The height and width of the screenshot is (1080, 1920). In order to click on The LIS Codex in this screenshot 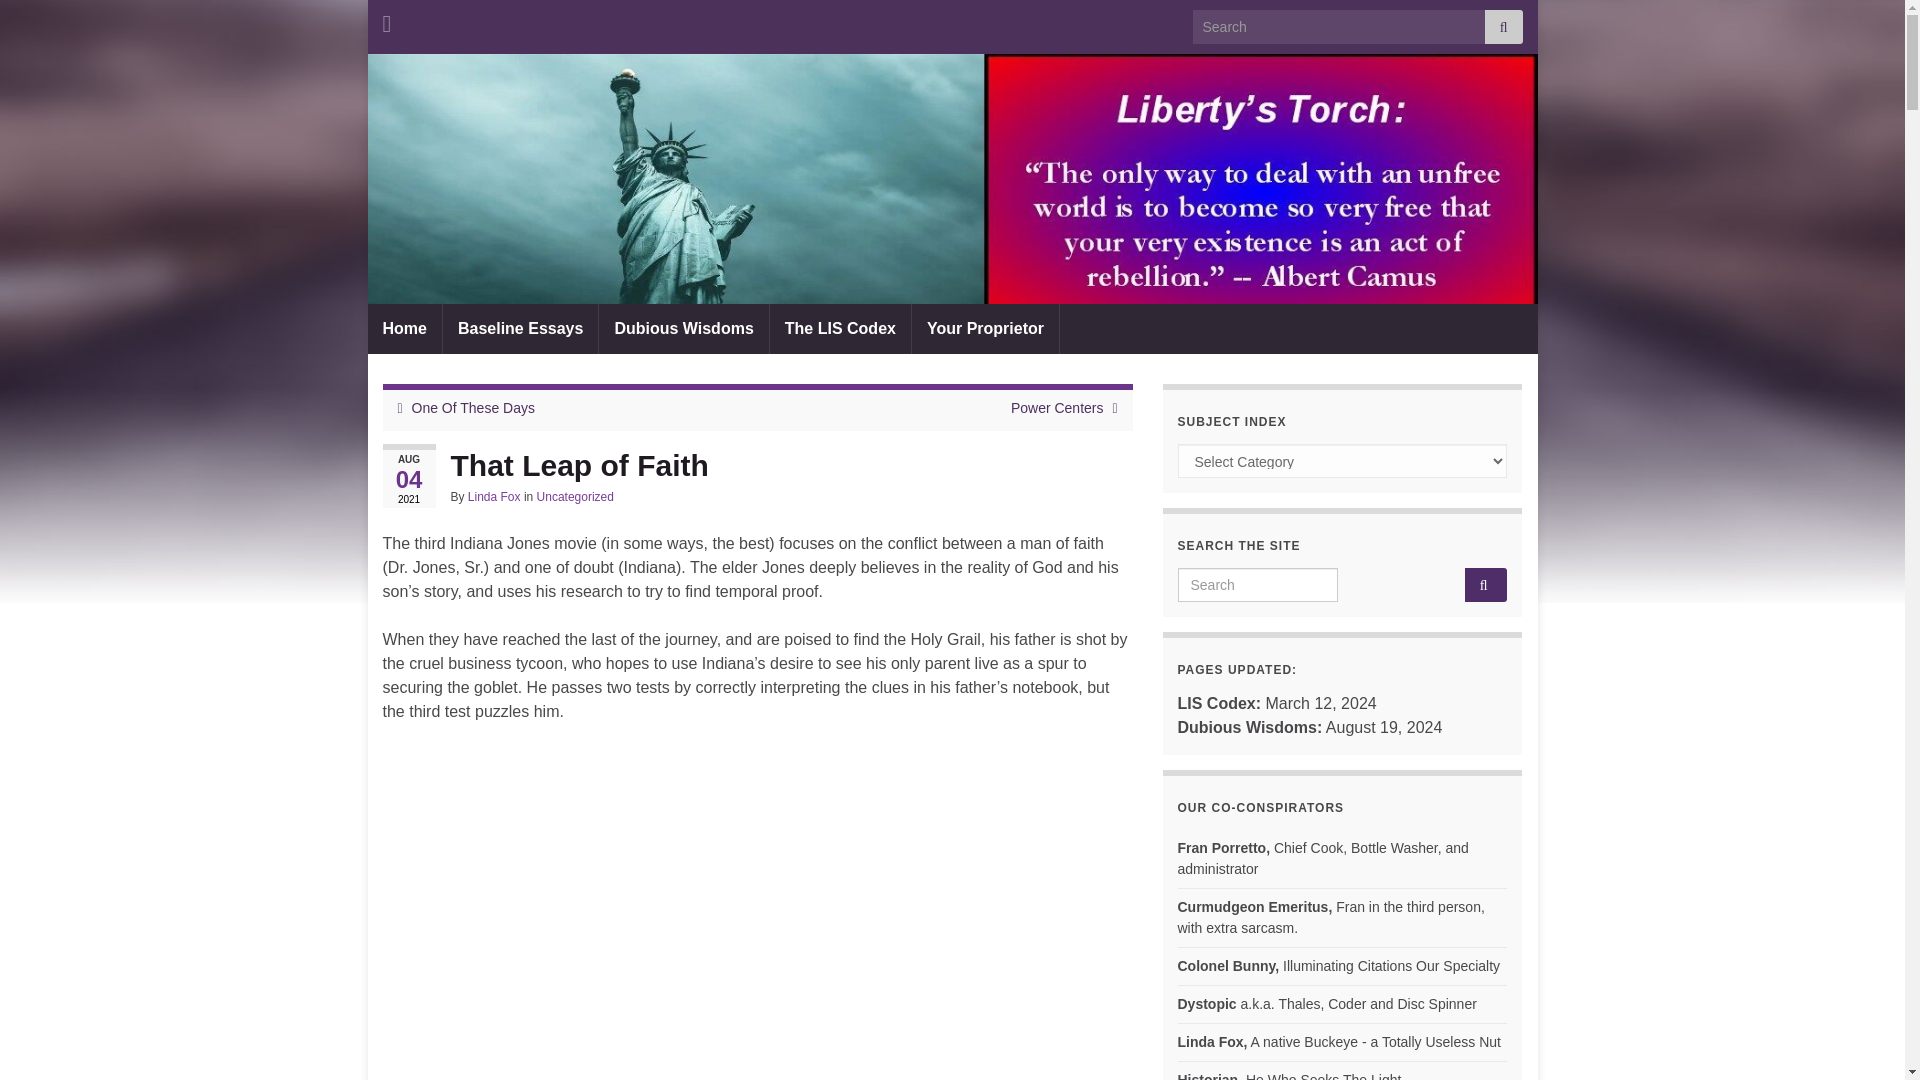, I will do `click(840, 328)`.